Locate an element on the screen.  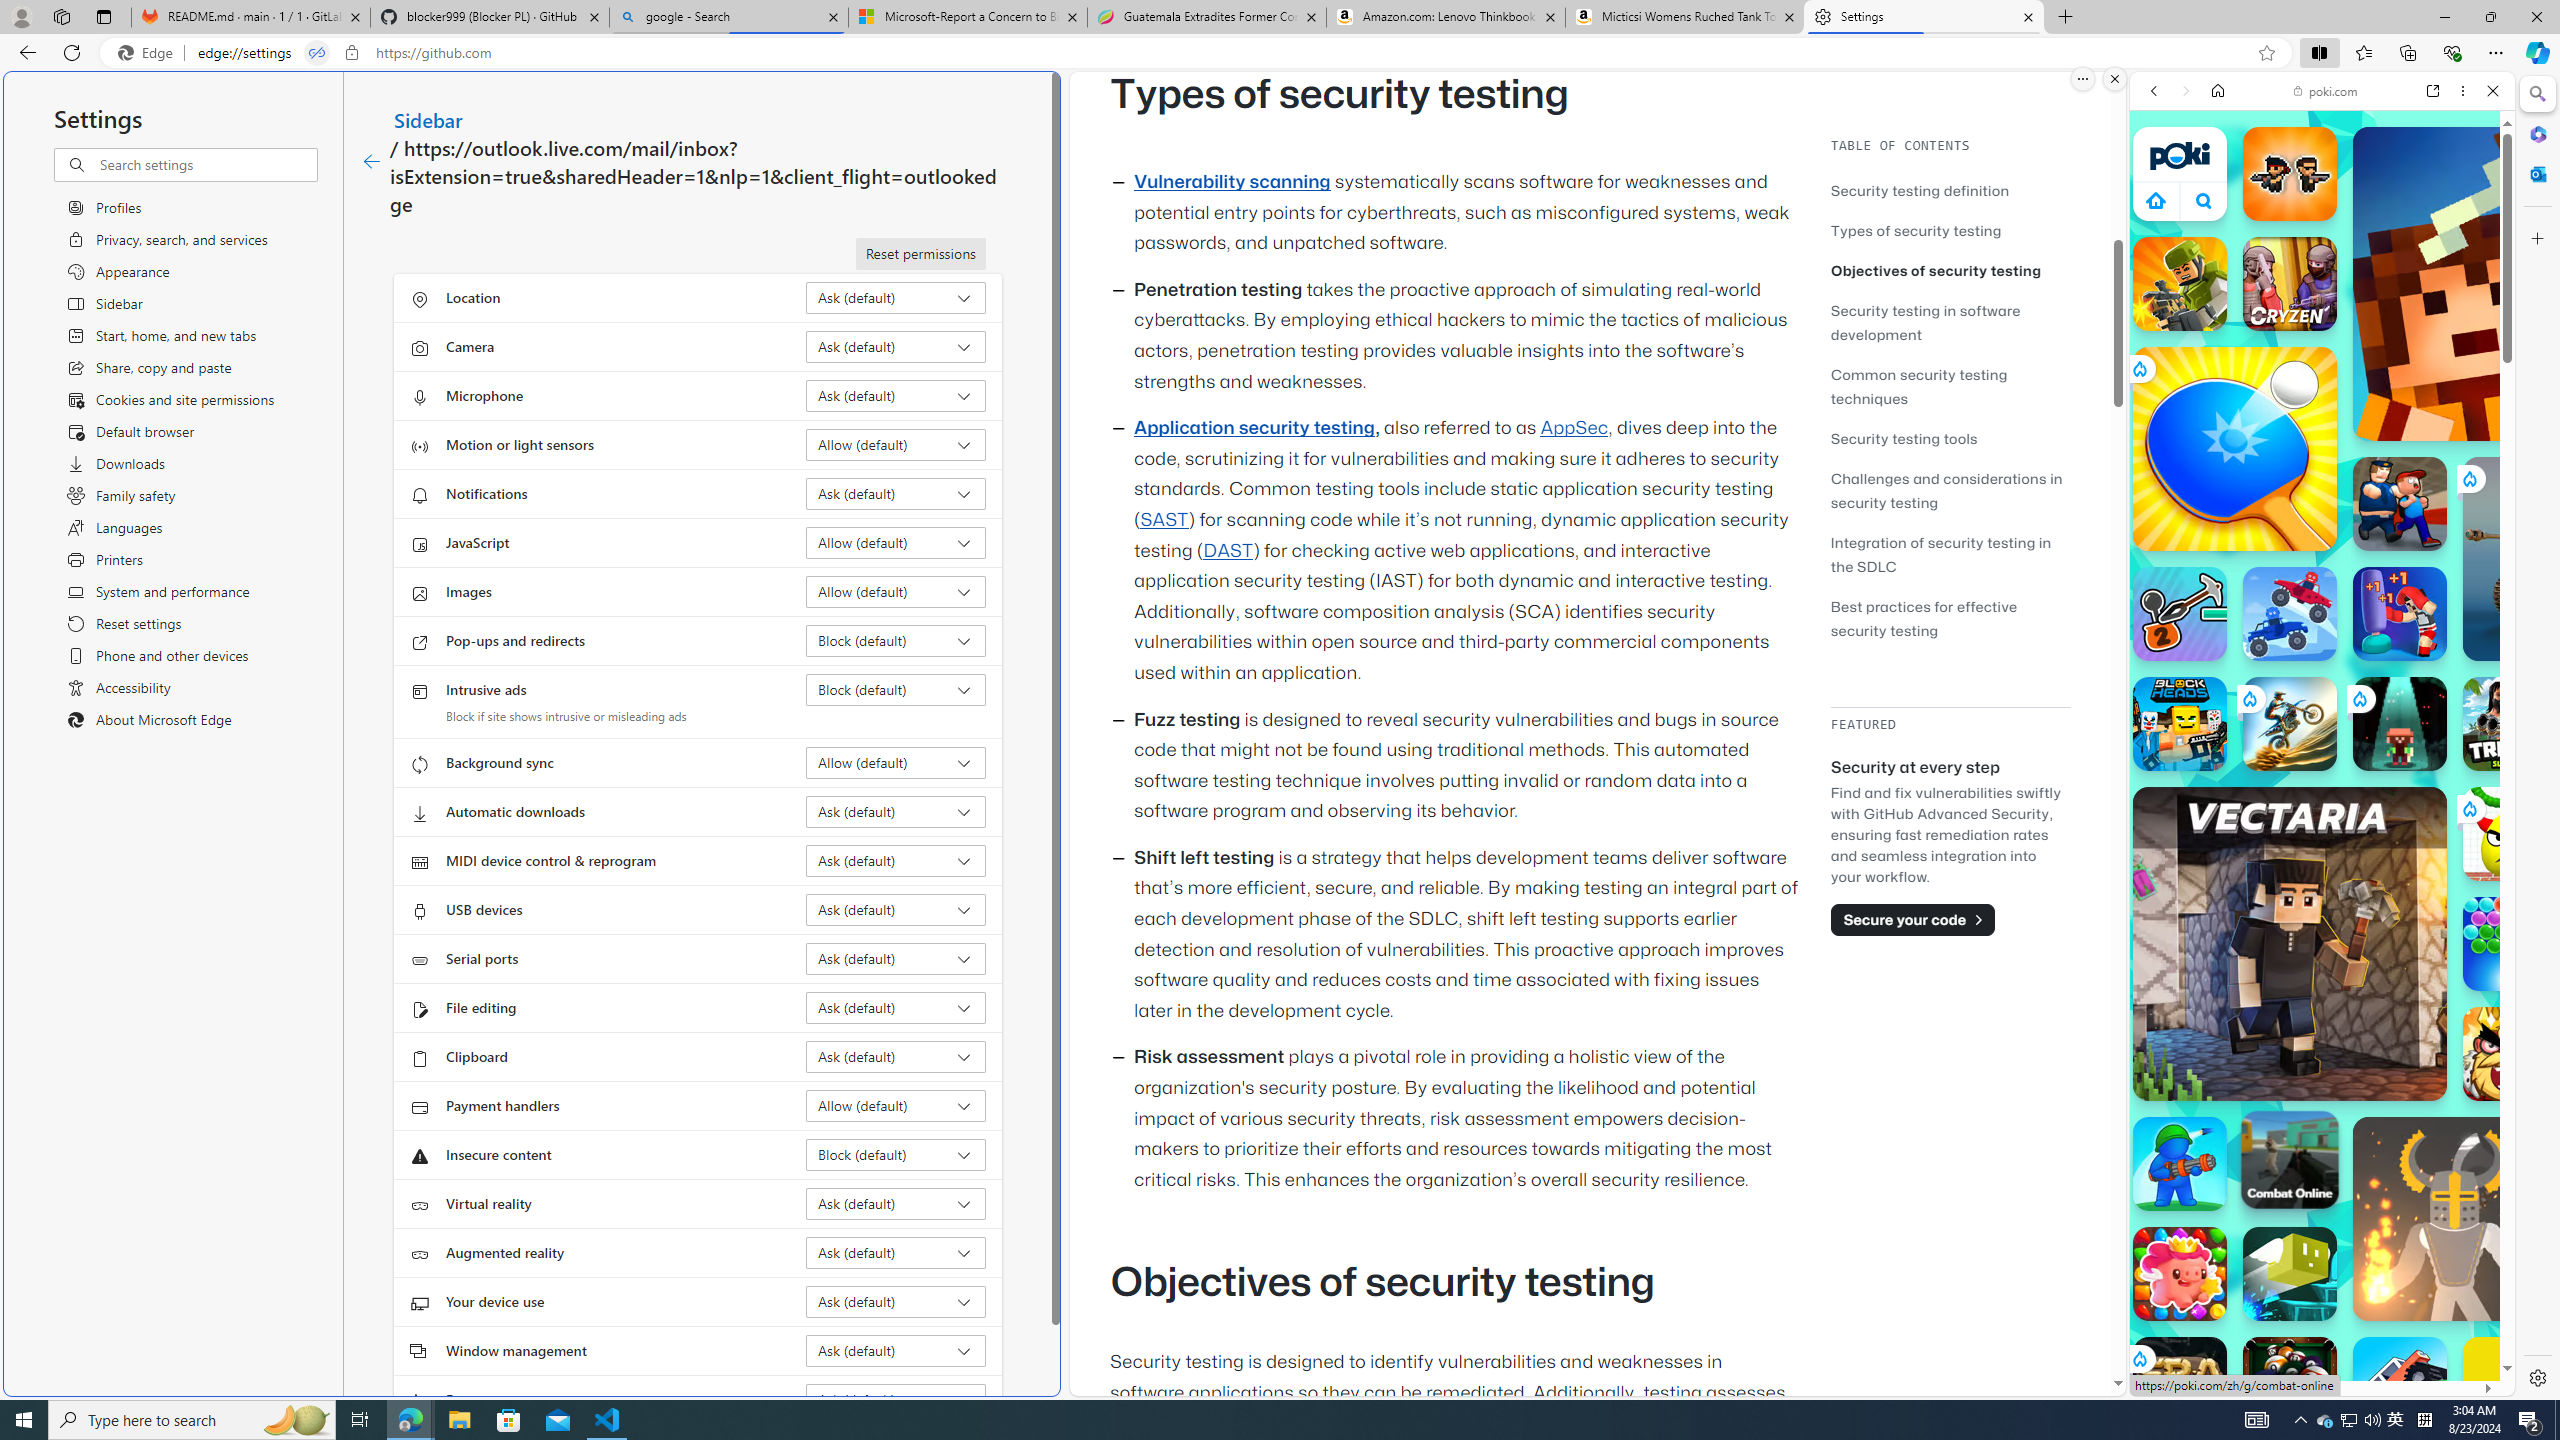
Types of security testing is located at coordinates (1916, 230).